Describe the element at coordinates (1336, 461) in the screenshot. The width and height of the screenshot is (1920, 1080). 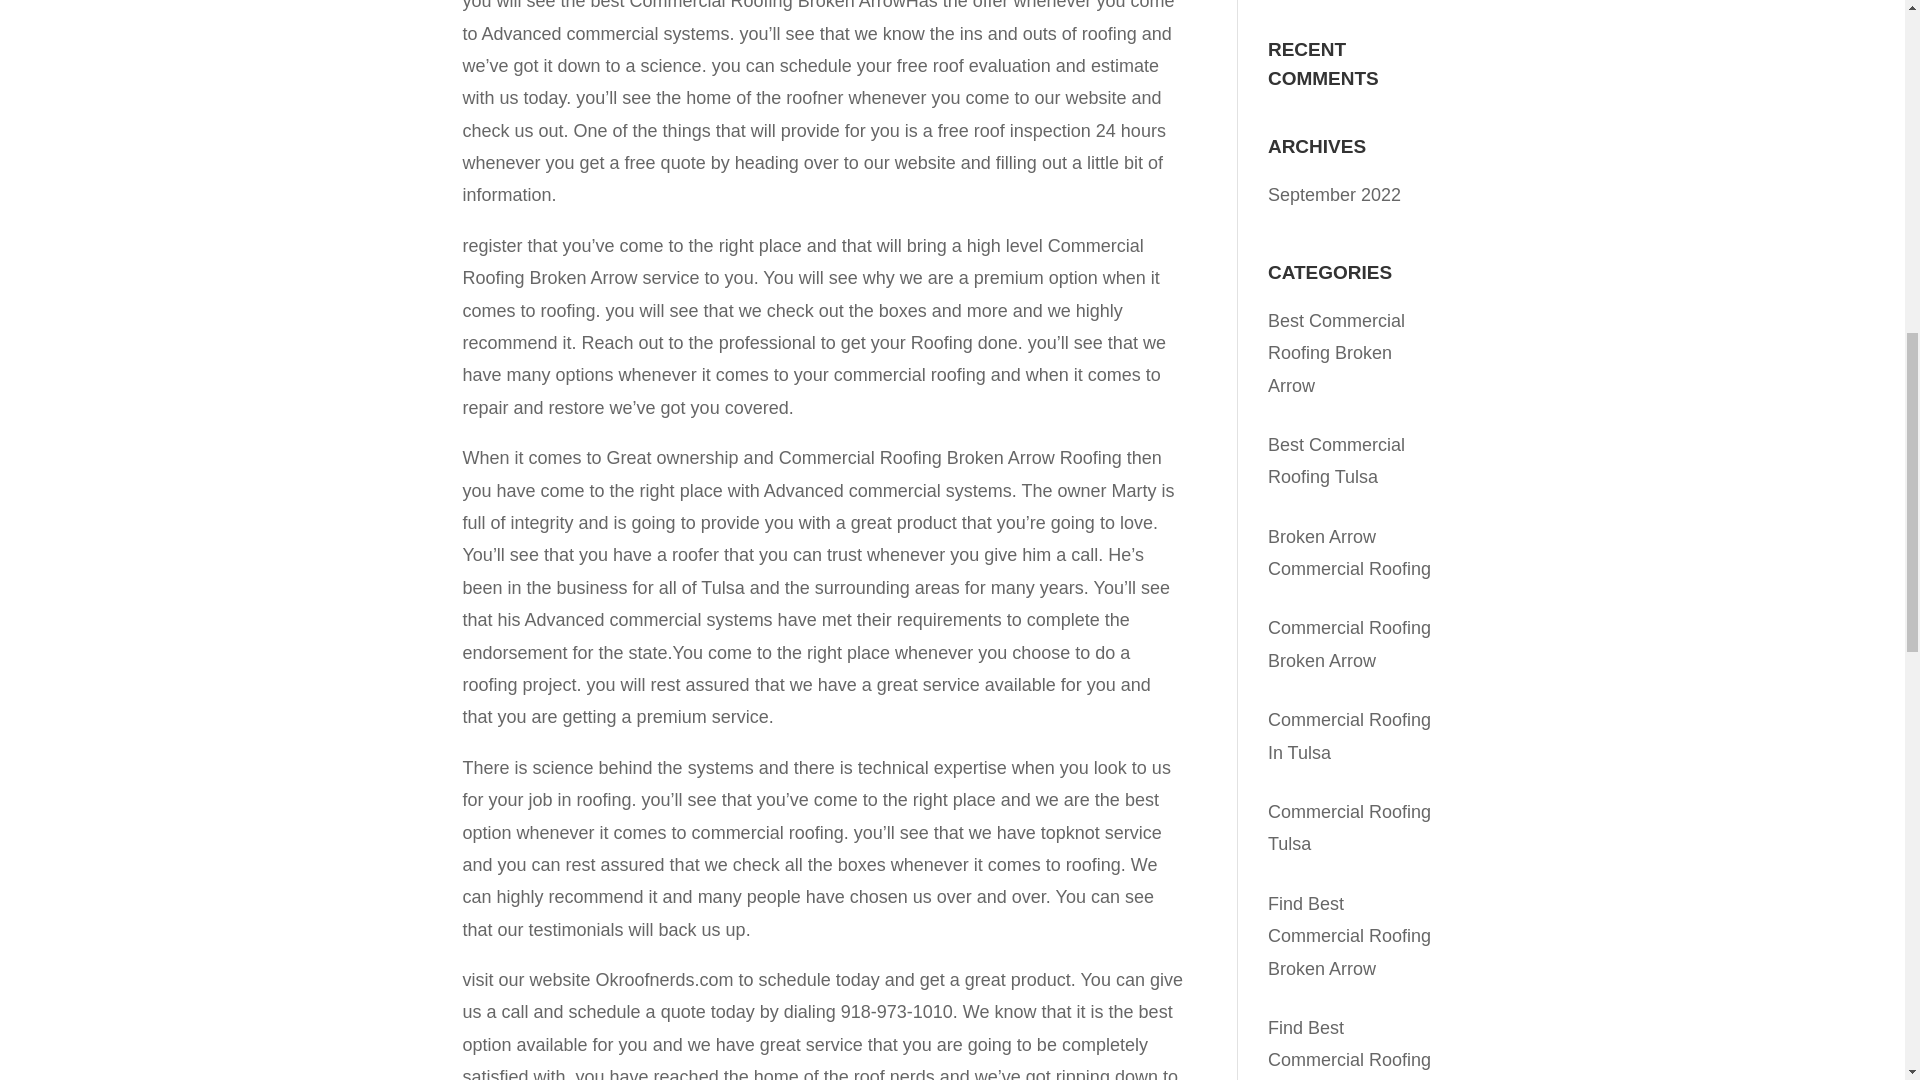
I see `Best Commercial Roofing Tulsa` at that location.